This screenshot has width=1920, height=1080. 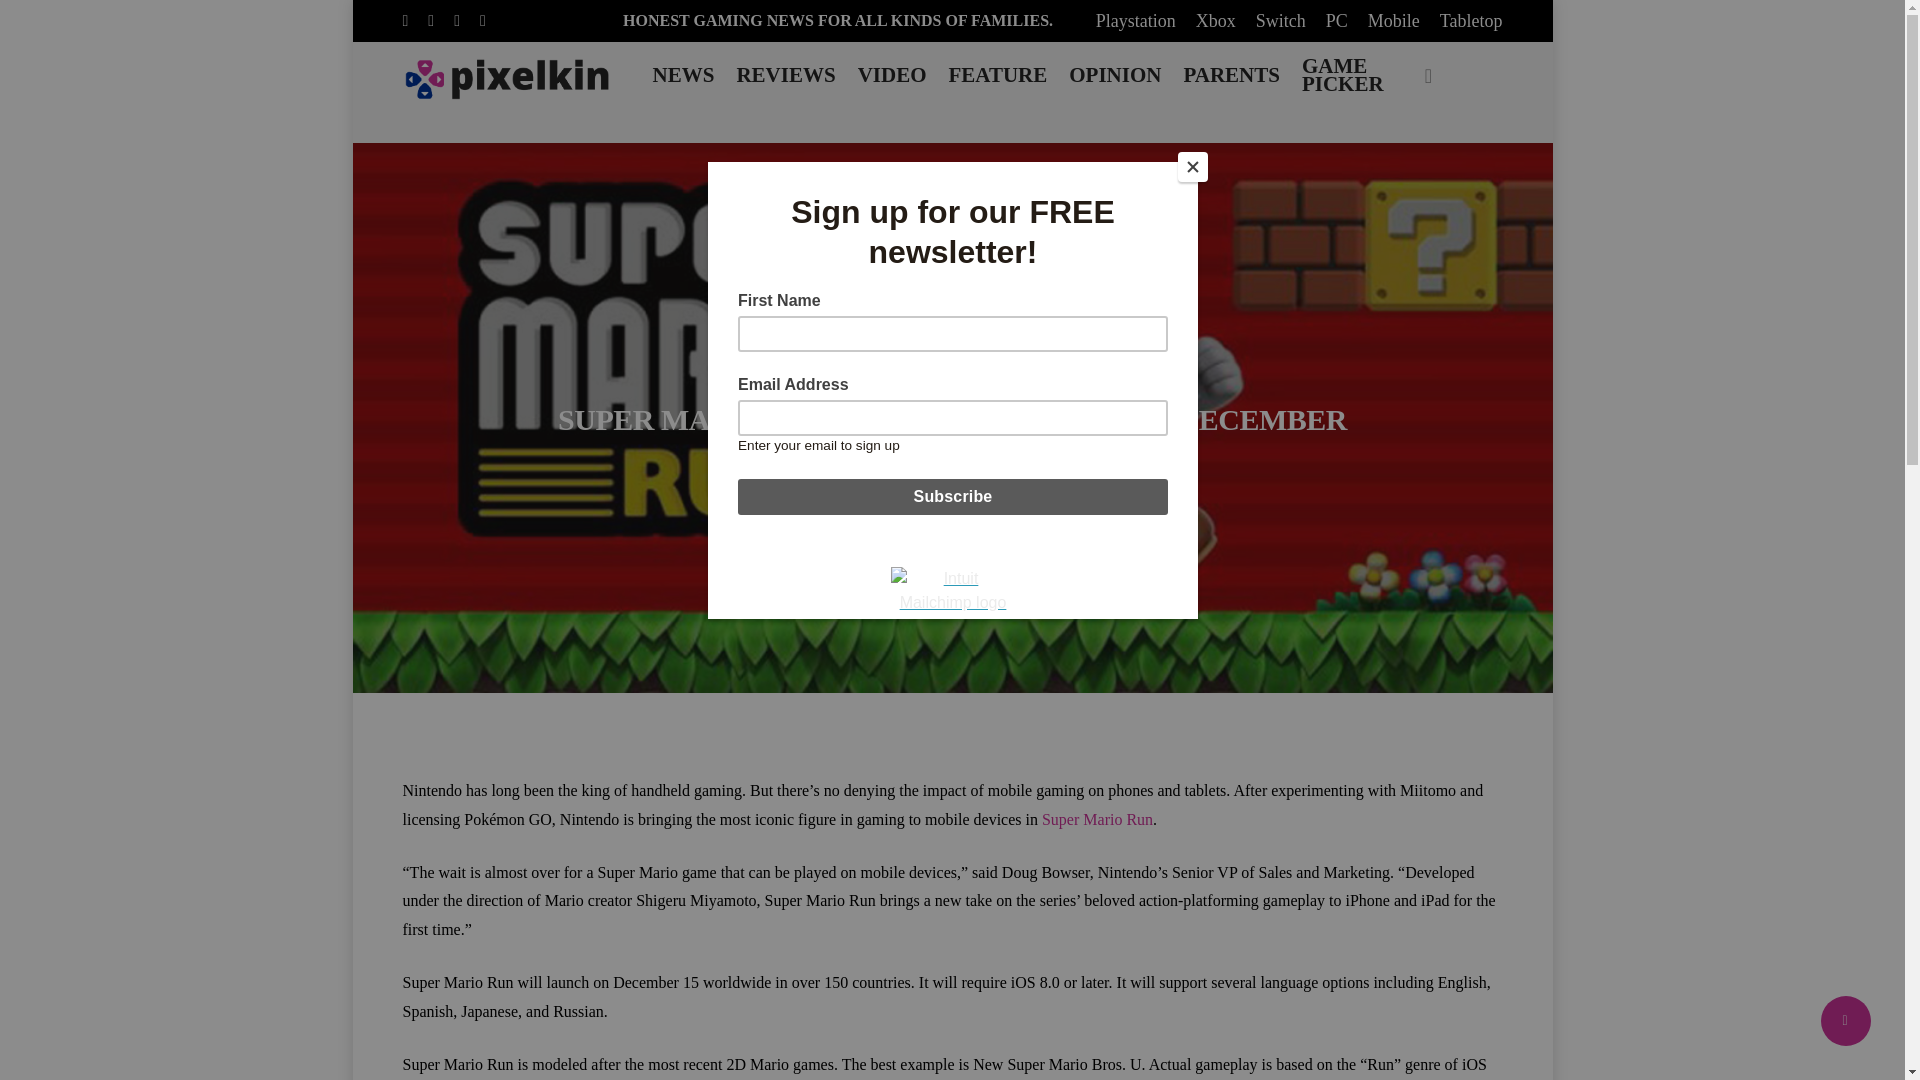 What do you see at coordinates (1231, 74) in the screenshot?
I see `PARENTS` at bounding box center [1231, 74].